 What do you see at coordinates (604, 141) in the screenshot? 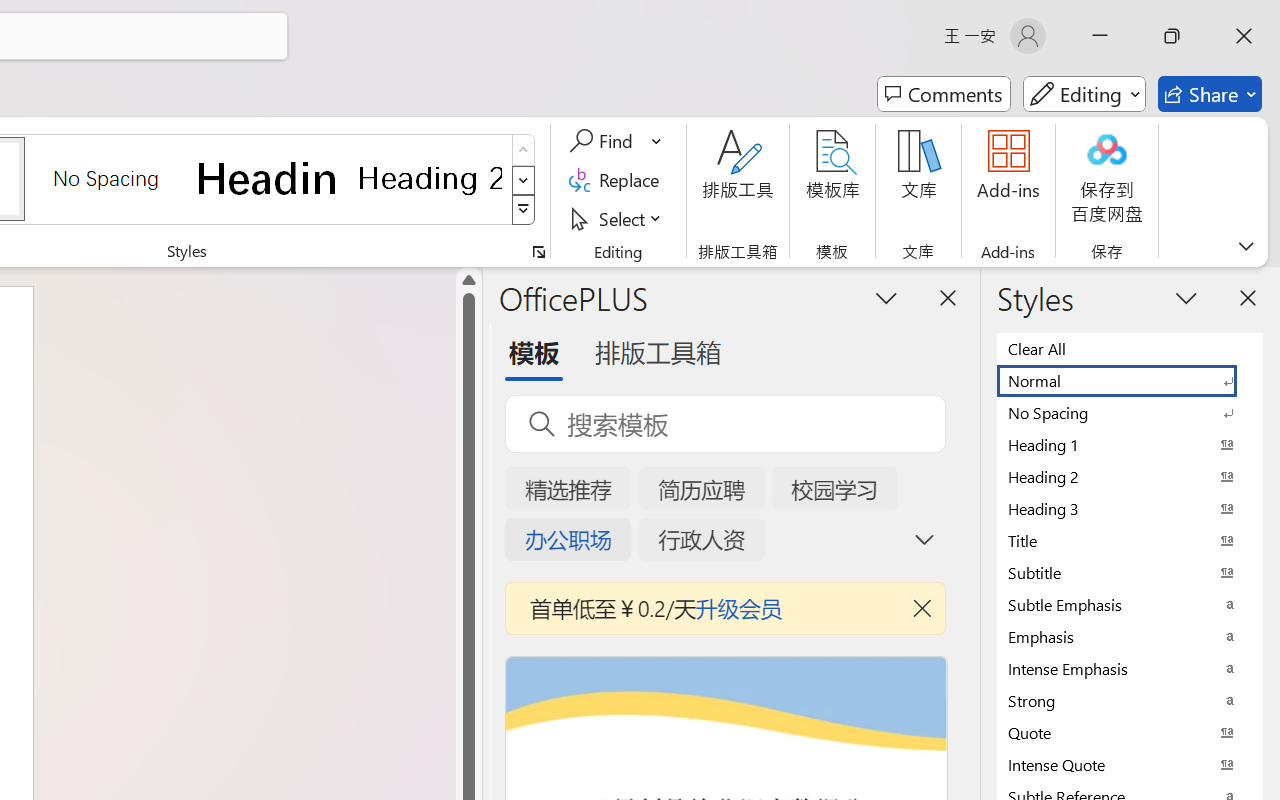
I see `Find` at bounding box center [604, 141].